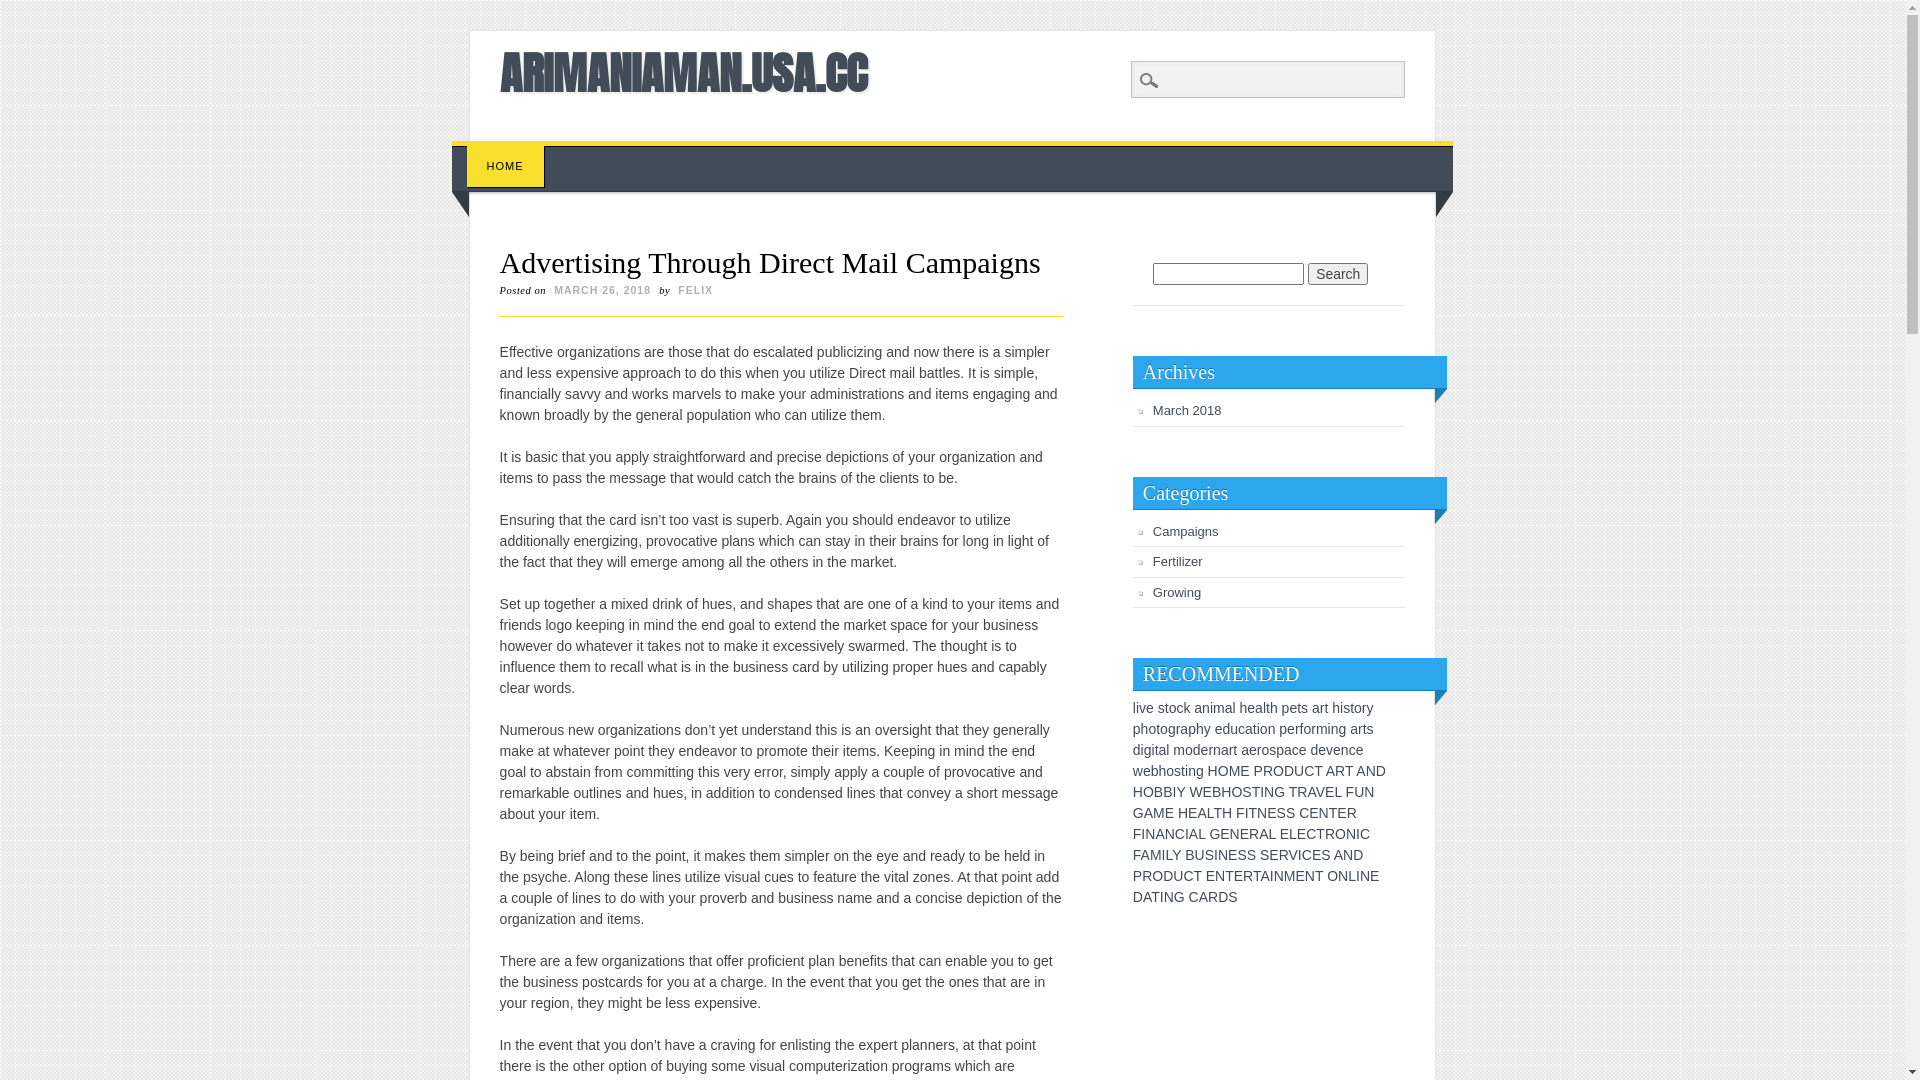 This screenshot has height=1080, width=1920. What do you see at coordinates (1212, 708) in the screenshot?
I see `i` at bounding box center [1212, 708].